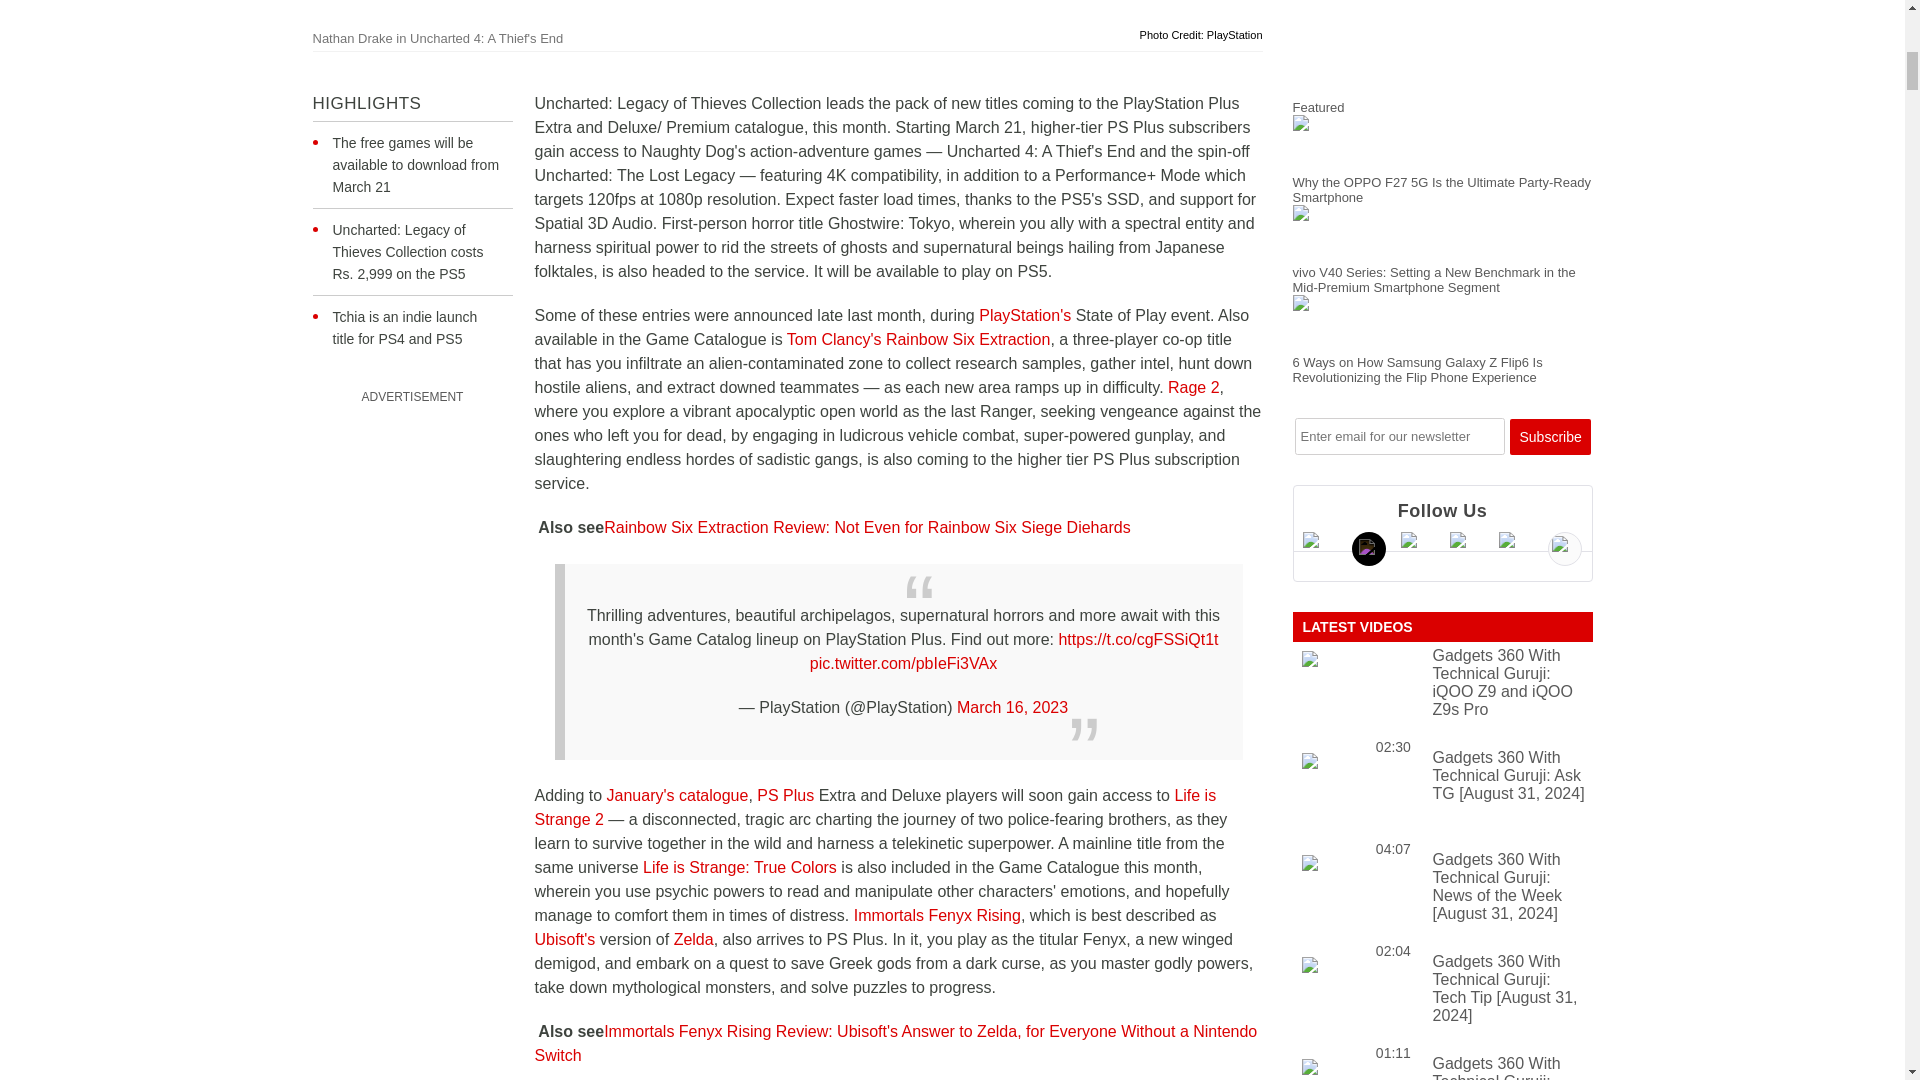  Describe the element at coordinates (677, 795) in the screenshot. I see `January's catalogue` at that location.